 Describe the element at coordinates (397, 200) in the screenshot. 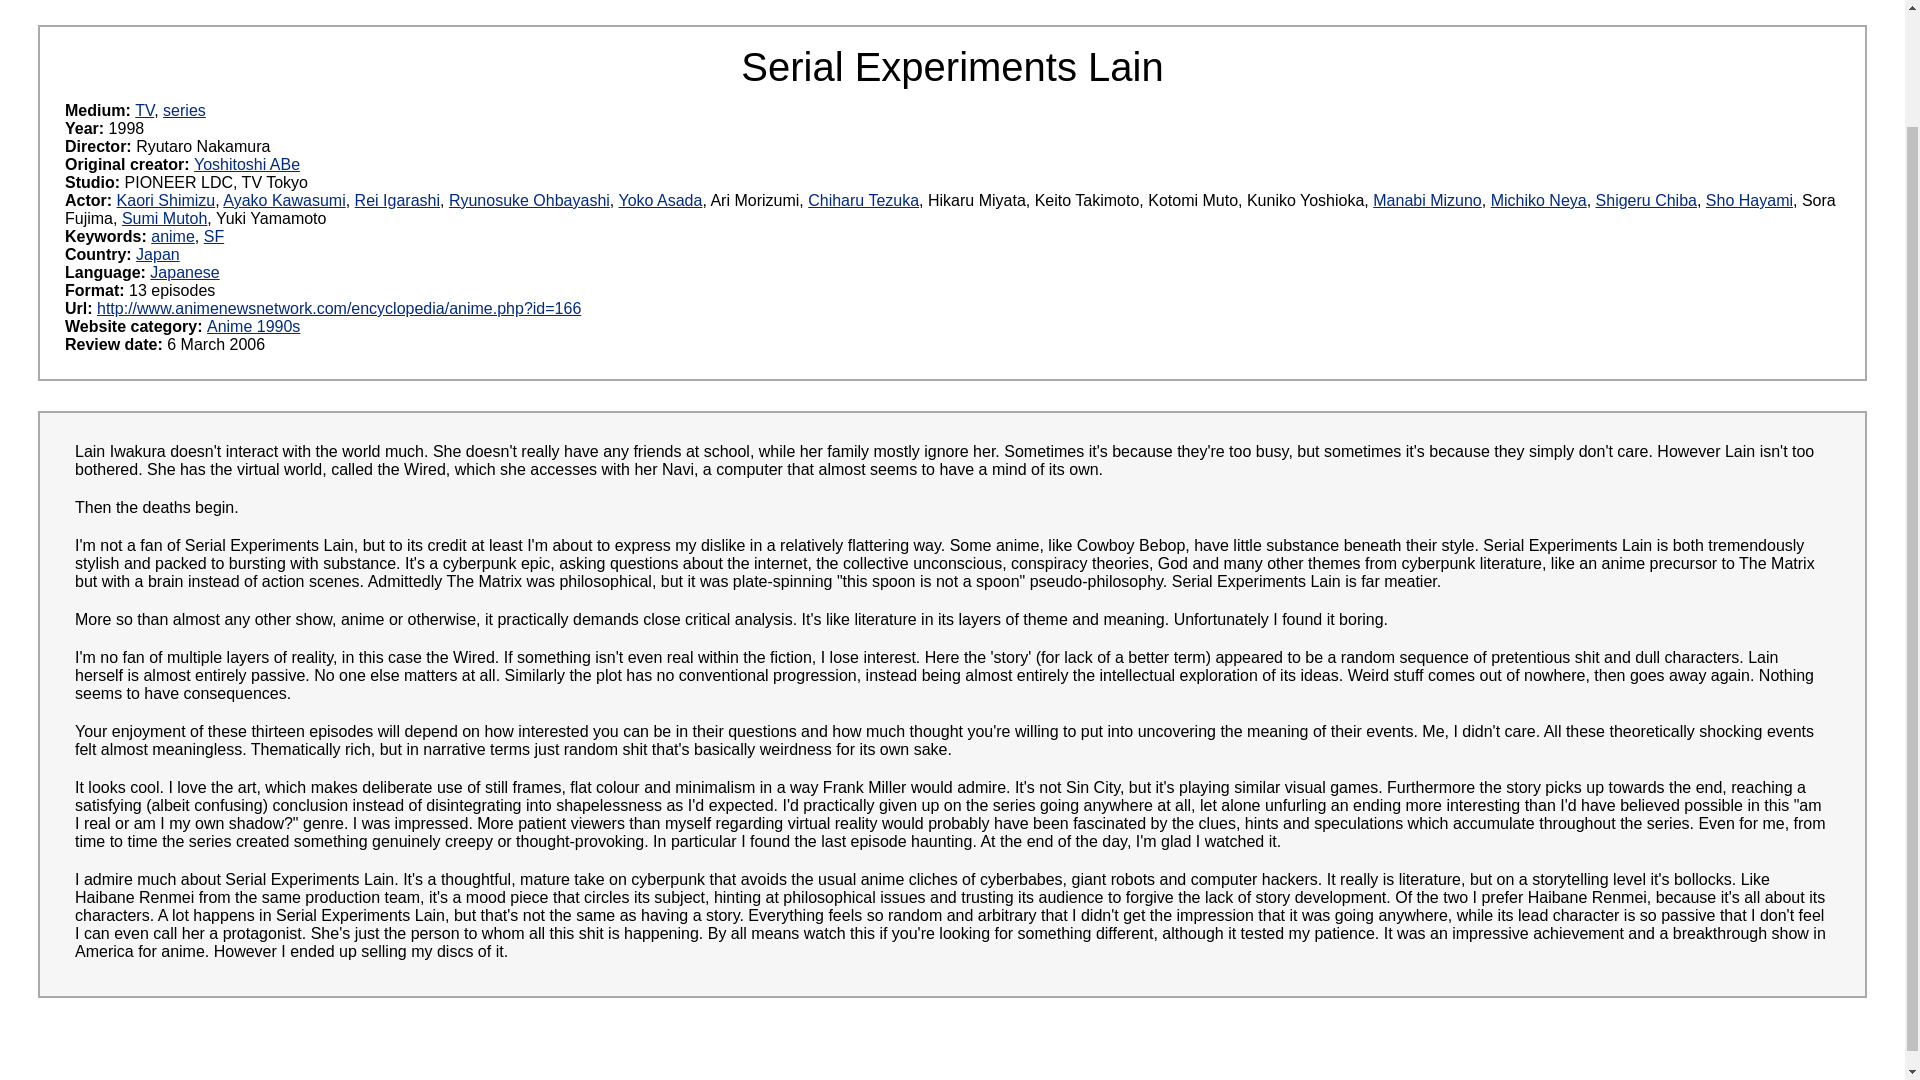

I see `Rei Igarashi` at that location.